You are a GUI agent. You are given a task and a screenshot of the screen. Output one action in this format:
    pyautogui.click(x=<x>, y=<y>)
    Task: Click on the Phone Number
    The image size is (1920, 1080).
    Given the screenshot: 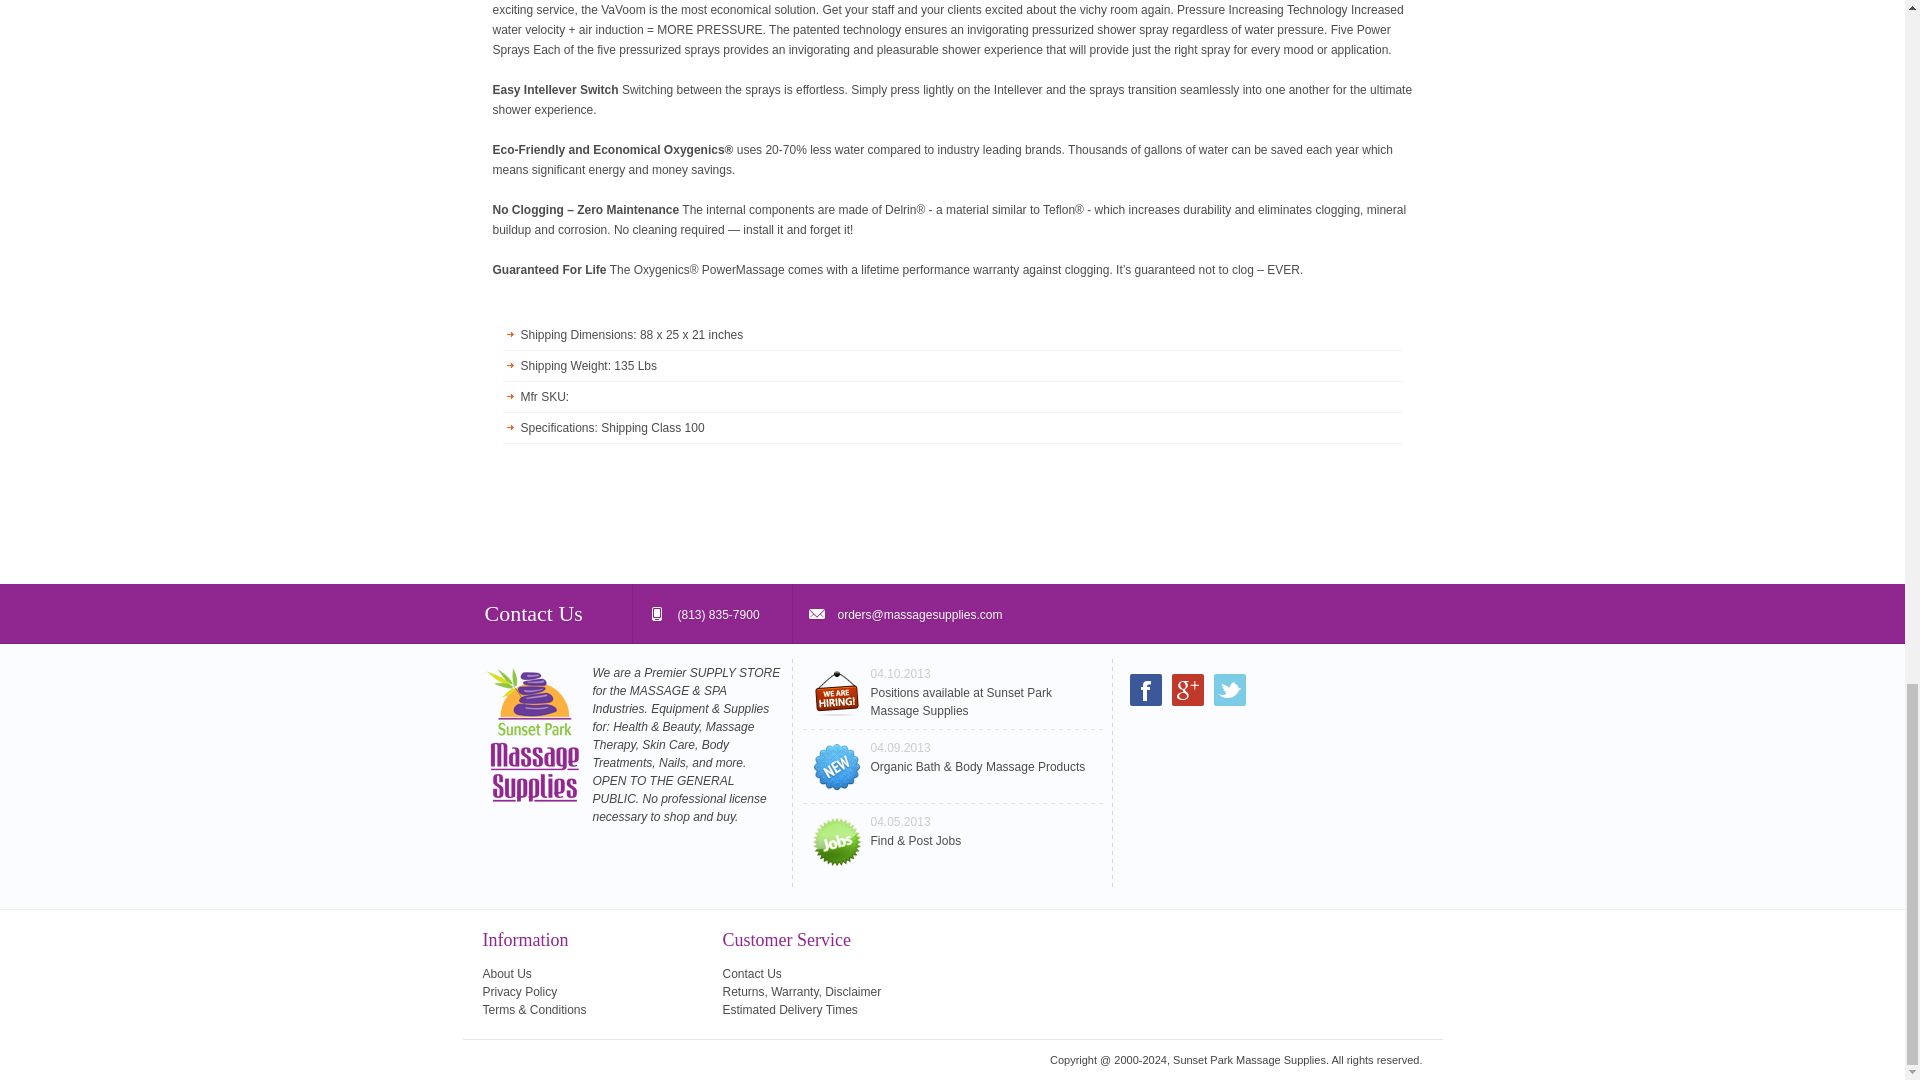 What is the action you would take?
    pyautogui.click(x=711, y=614)
    